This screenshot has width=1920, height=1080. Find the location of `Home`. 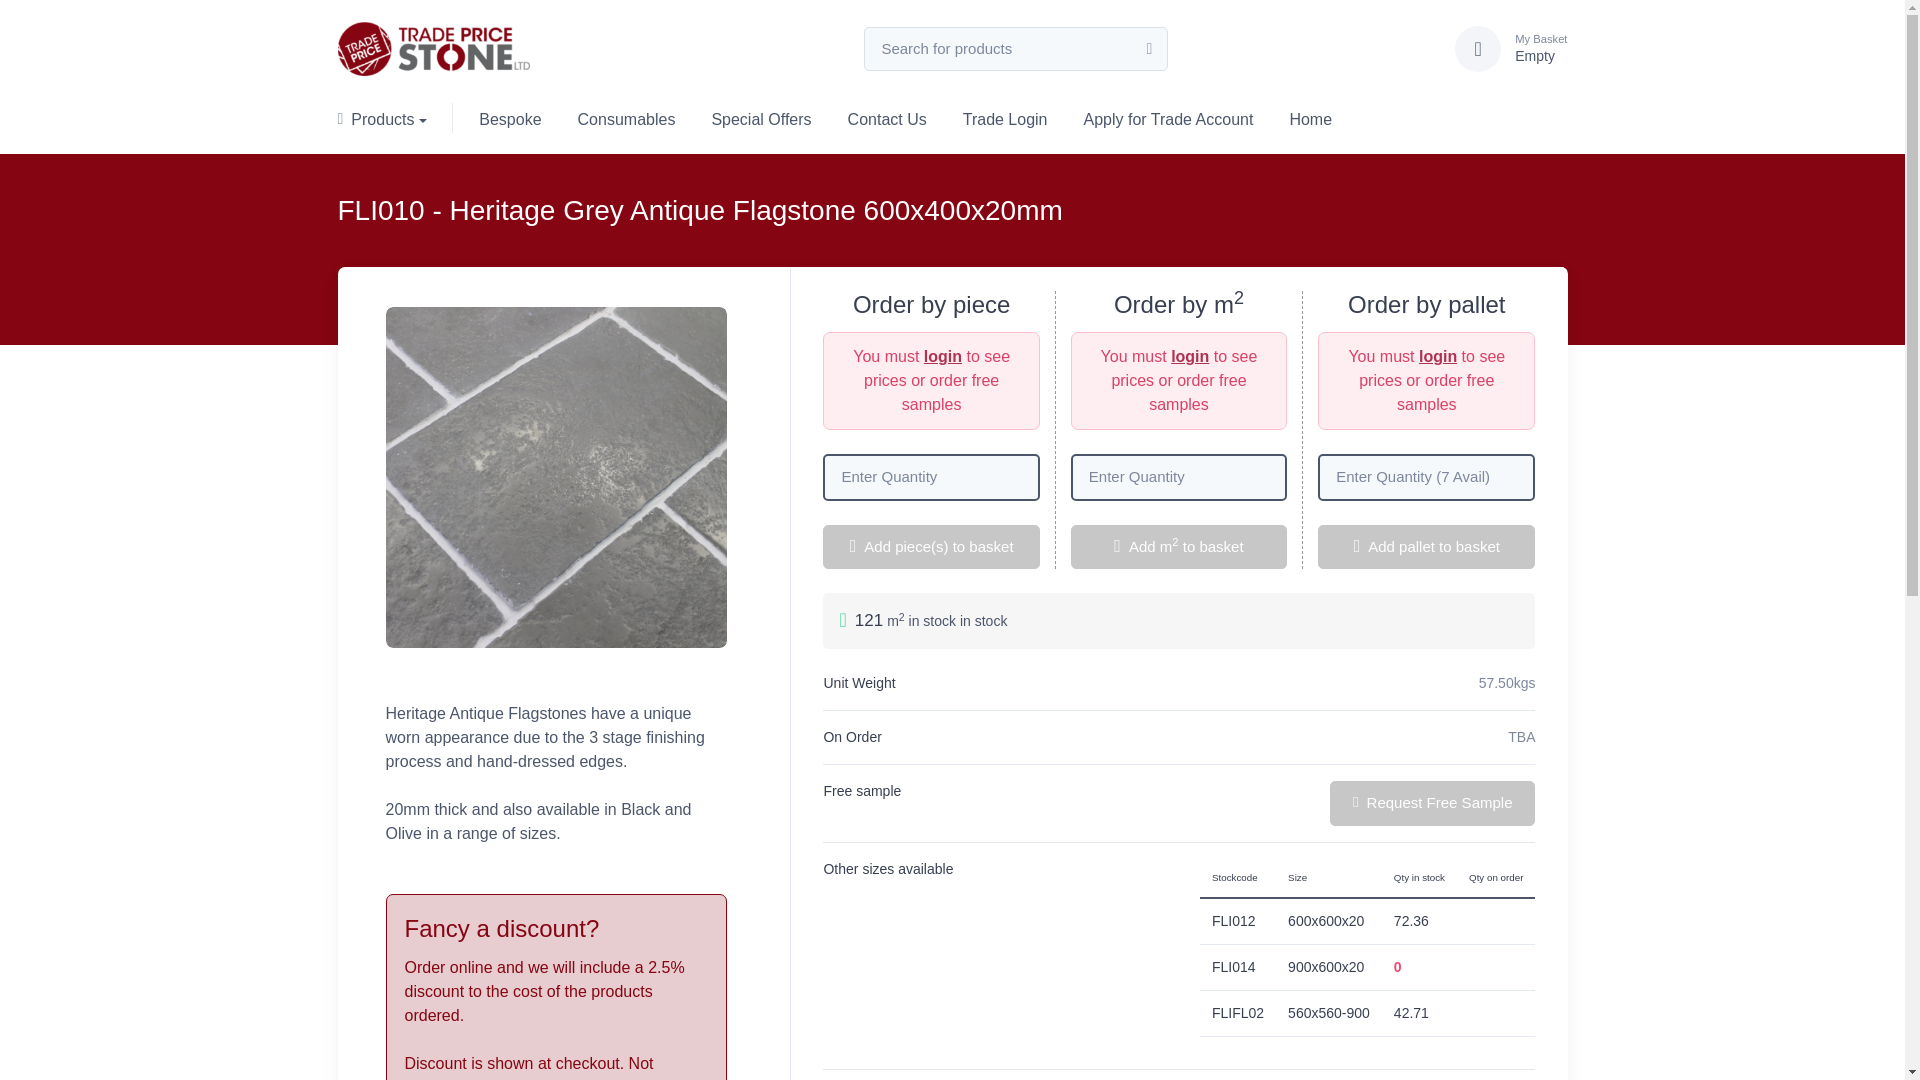

Home is located at coordinates (1310, 117).